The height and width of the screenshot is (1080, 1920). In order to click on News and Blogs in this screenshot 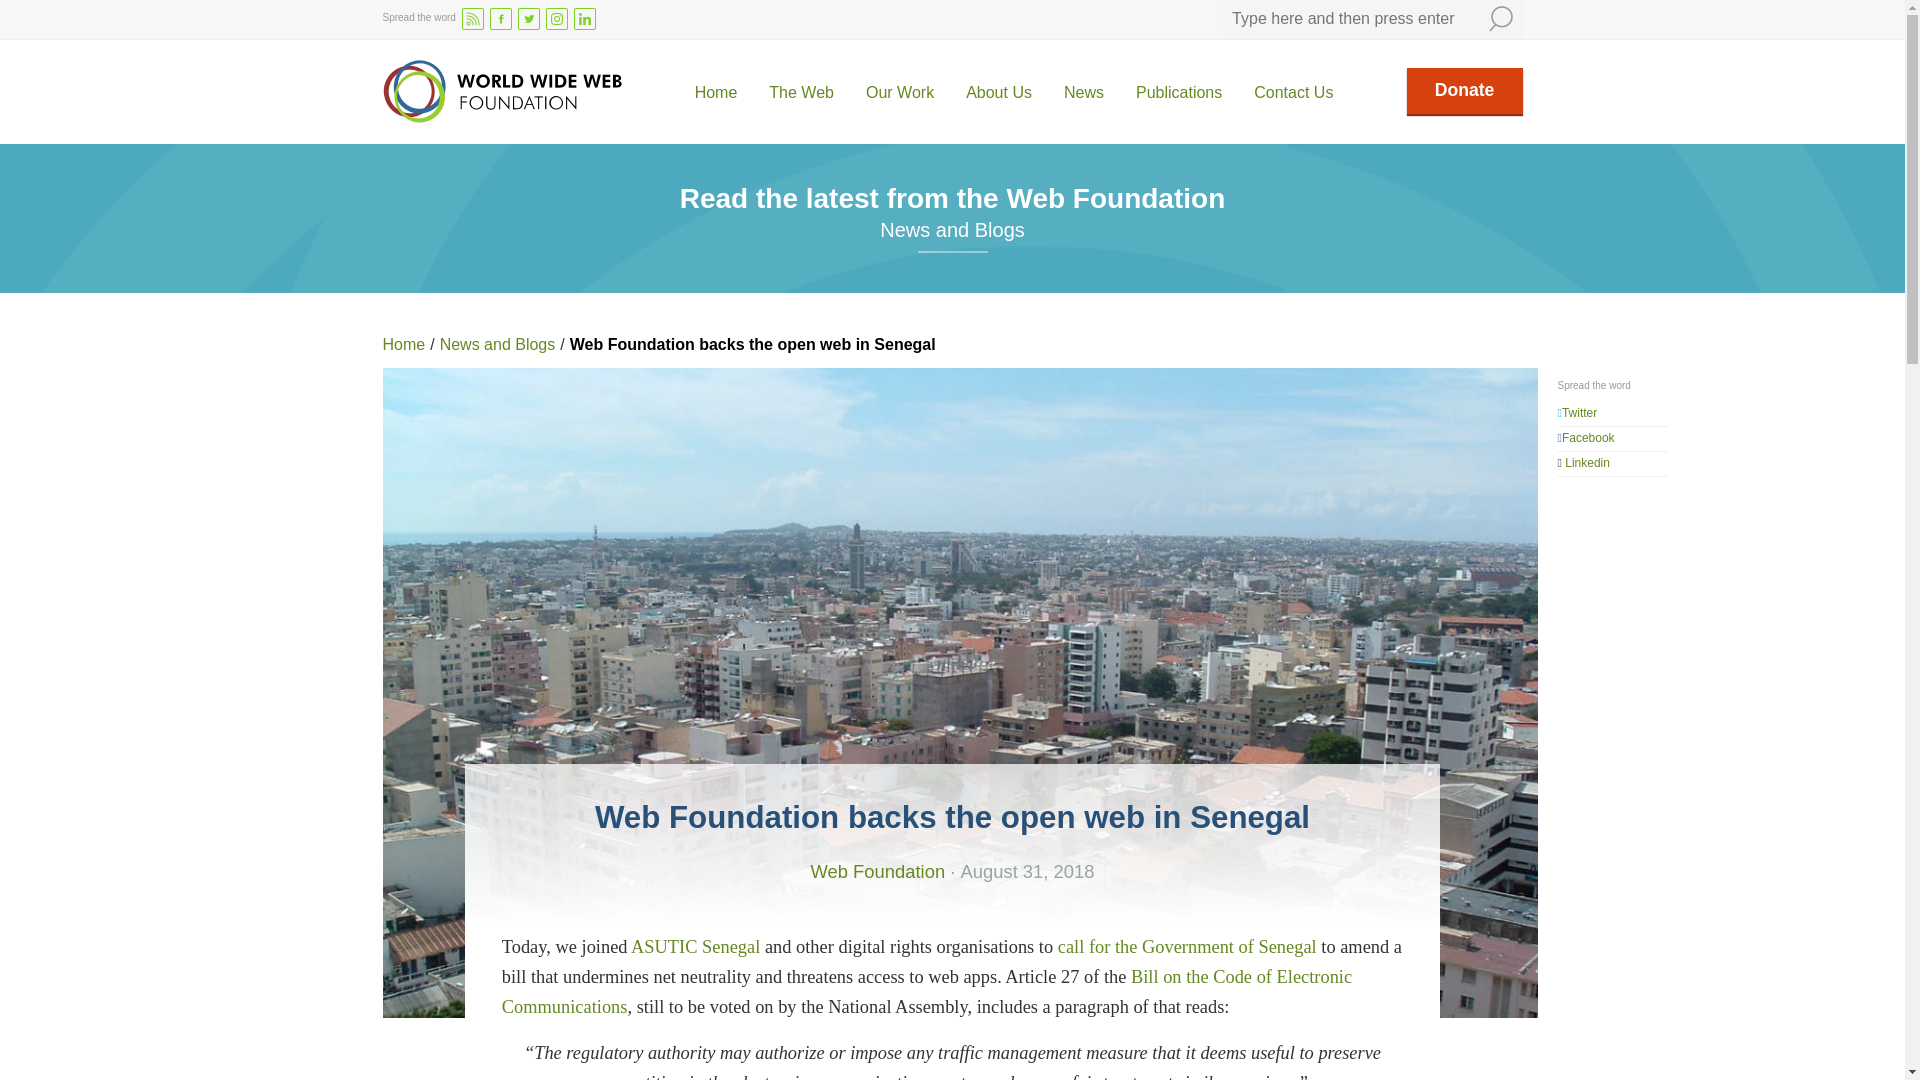, I will do `click(498, 344)`.